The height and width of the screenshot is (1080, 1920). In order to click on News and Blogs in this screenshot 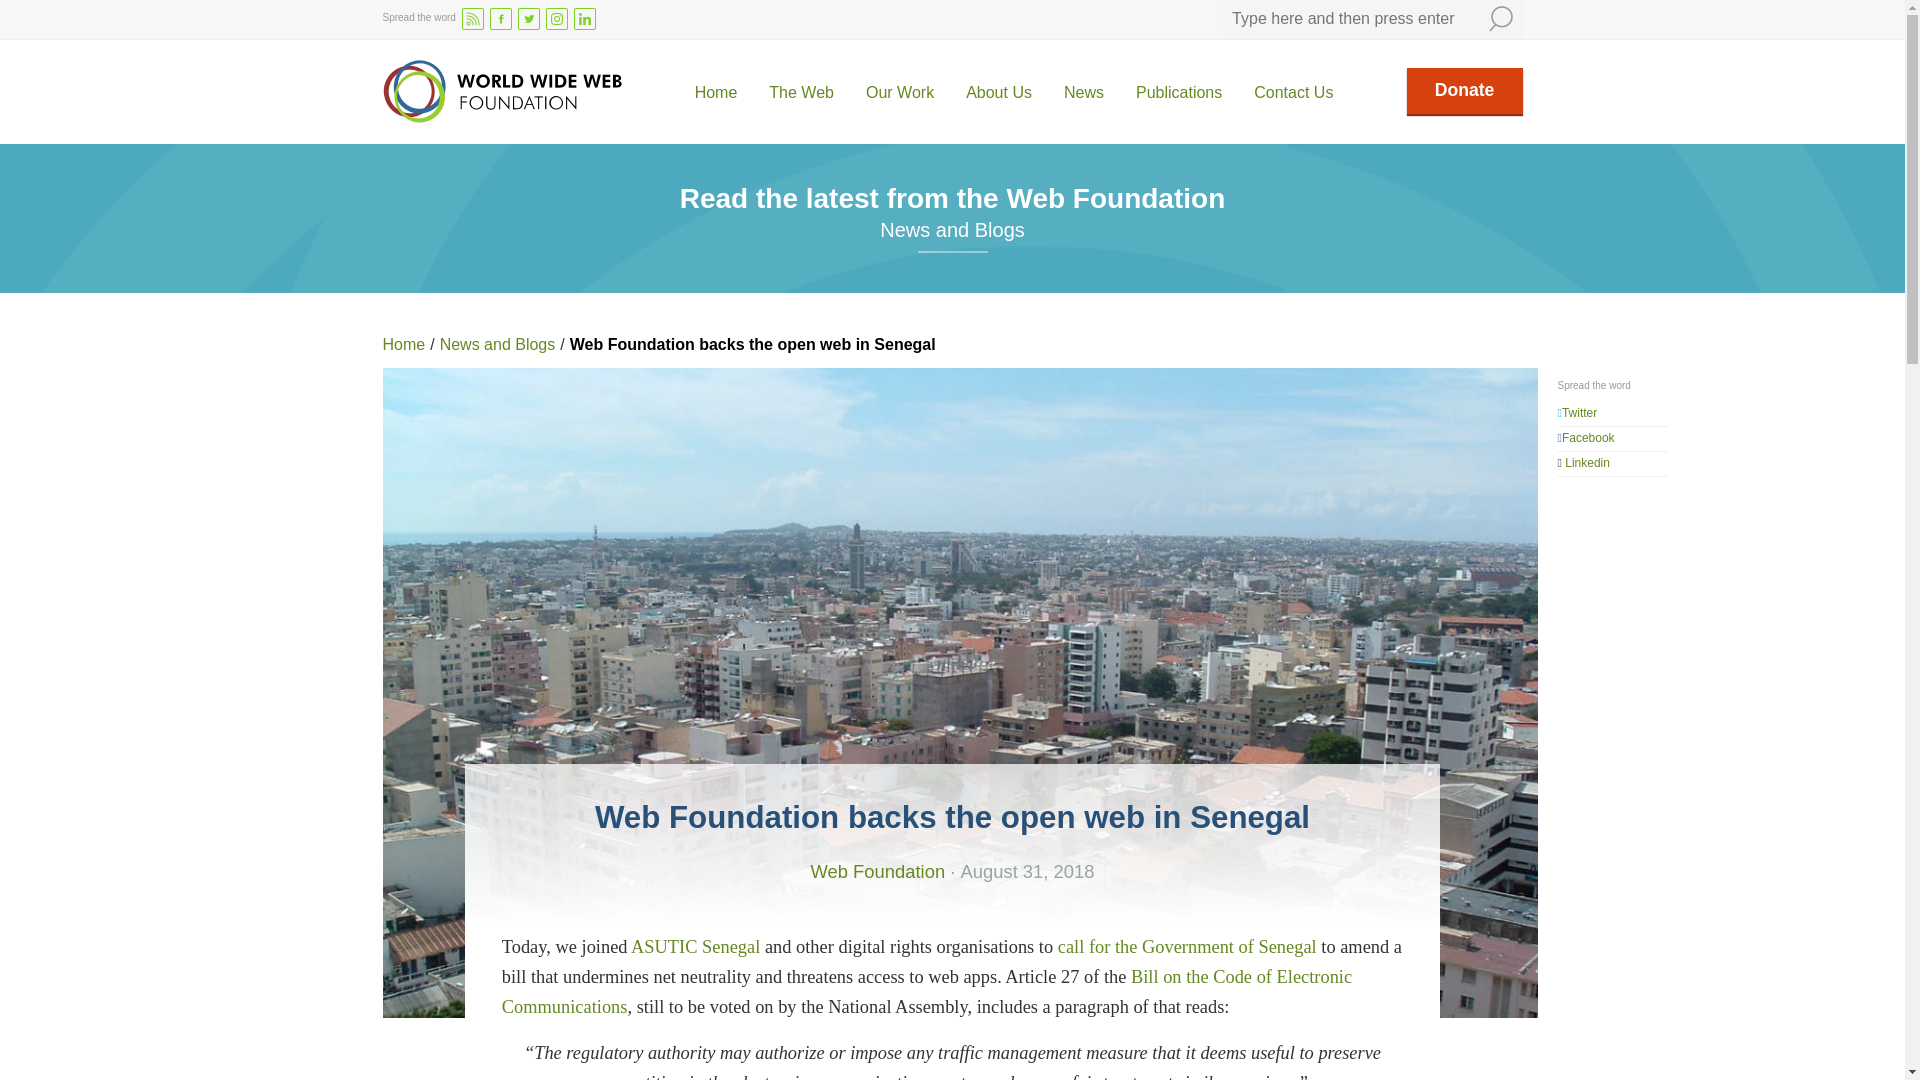, I will do `click(498, 344)`.